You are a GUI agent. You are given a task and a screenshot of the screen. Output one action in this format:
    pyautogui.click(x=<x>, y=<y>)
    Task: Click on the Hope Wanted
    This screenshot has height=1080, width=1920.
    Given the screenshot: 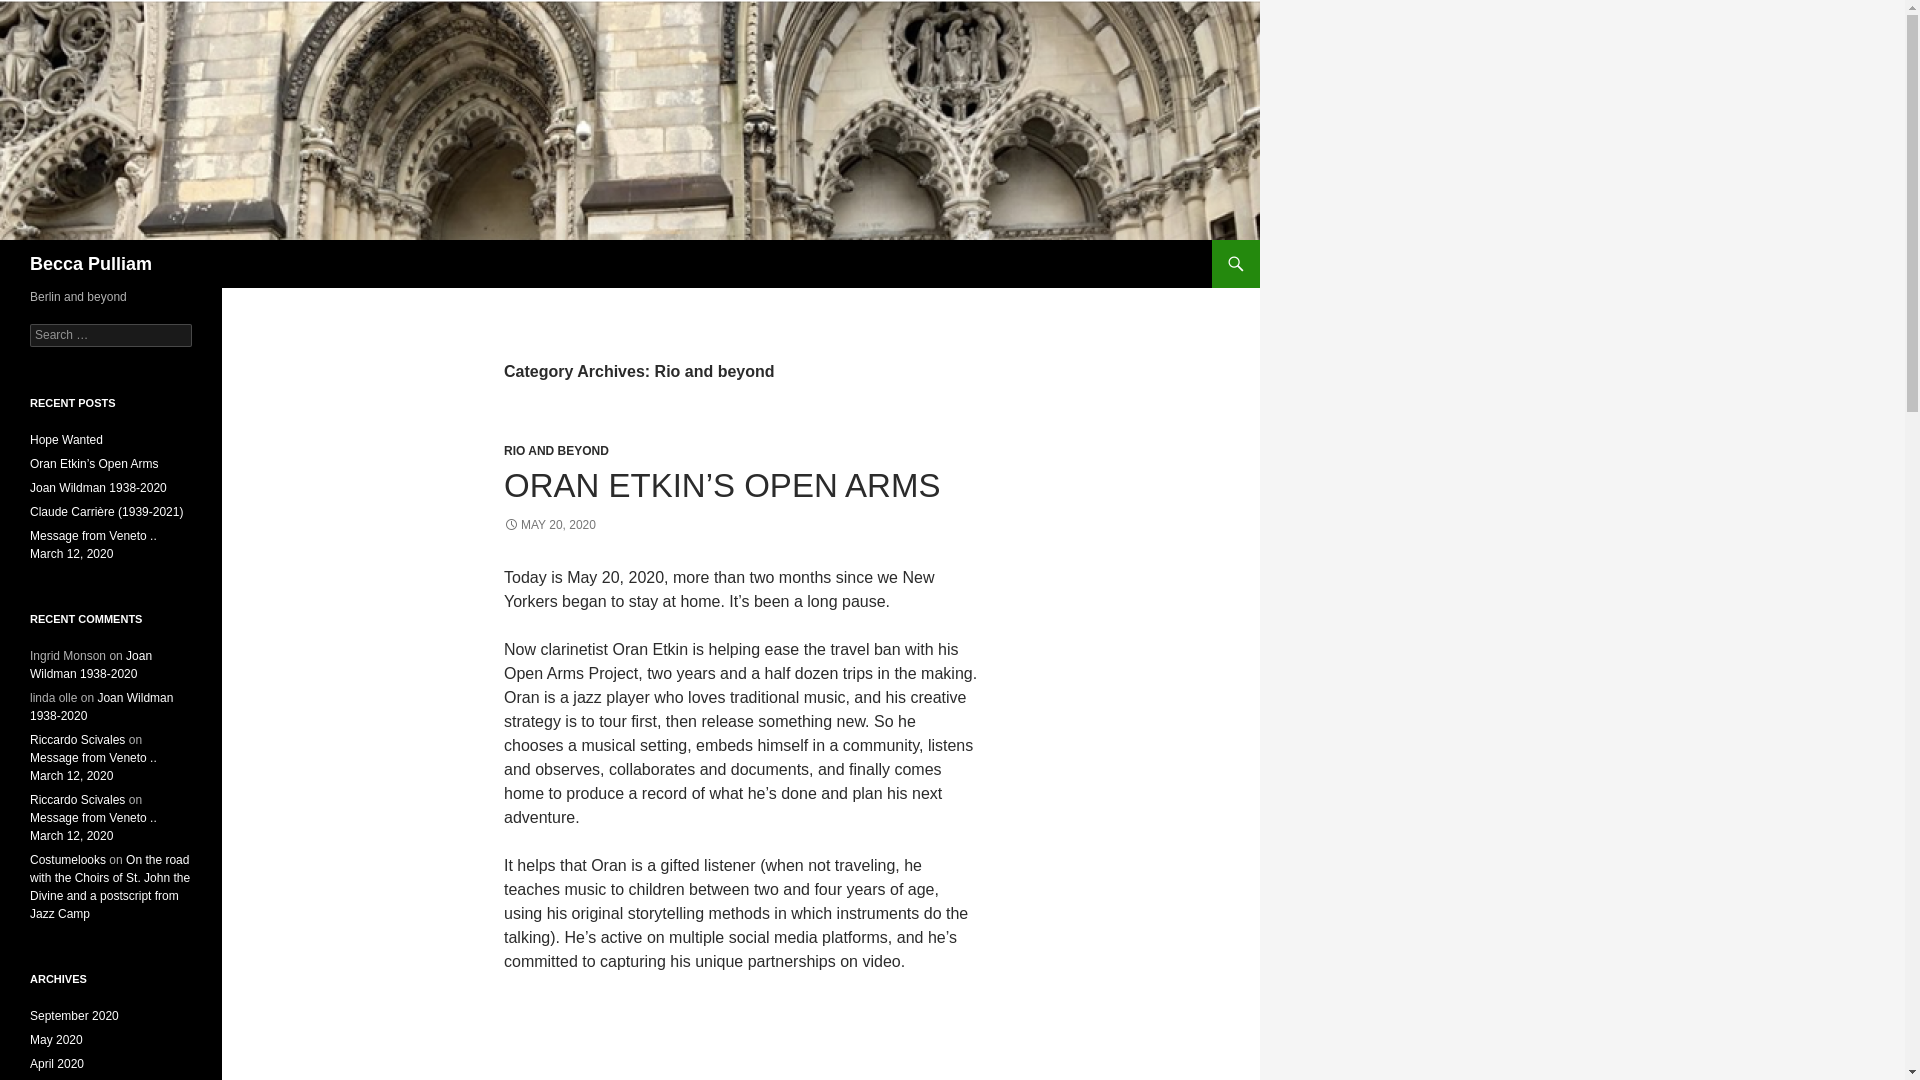 What is the action you would take?
    pyautogui.click(x=66, y=440)
    